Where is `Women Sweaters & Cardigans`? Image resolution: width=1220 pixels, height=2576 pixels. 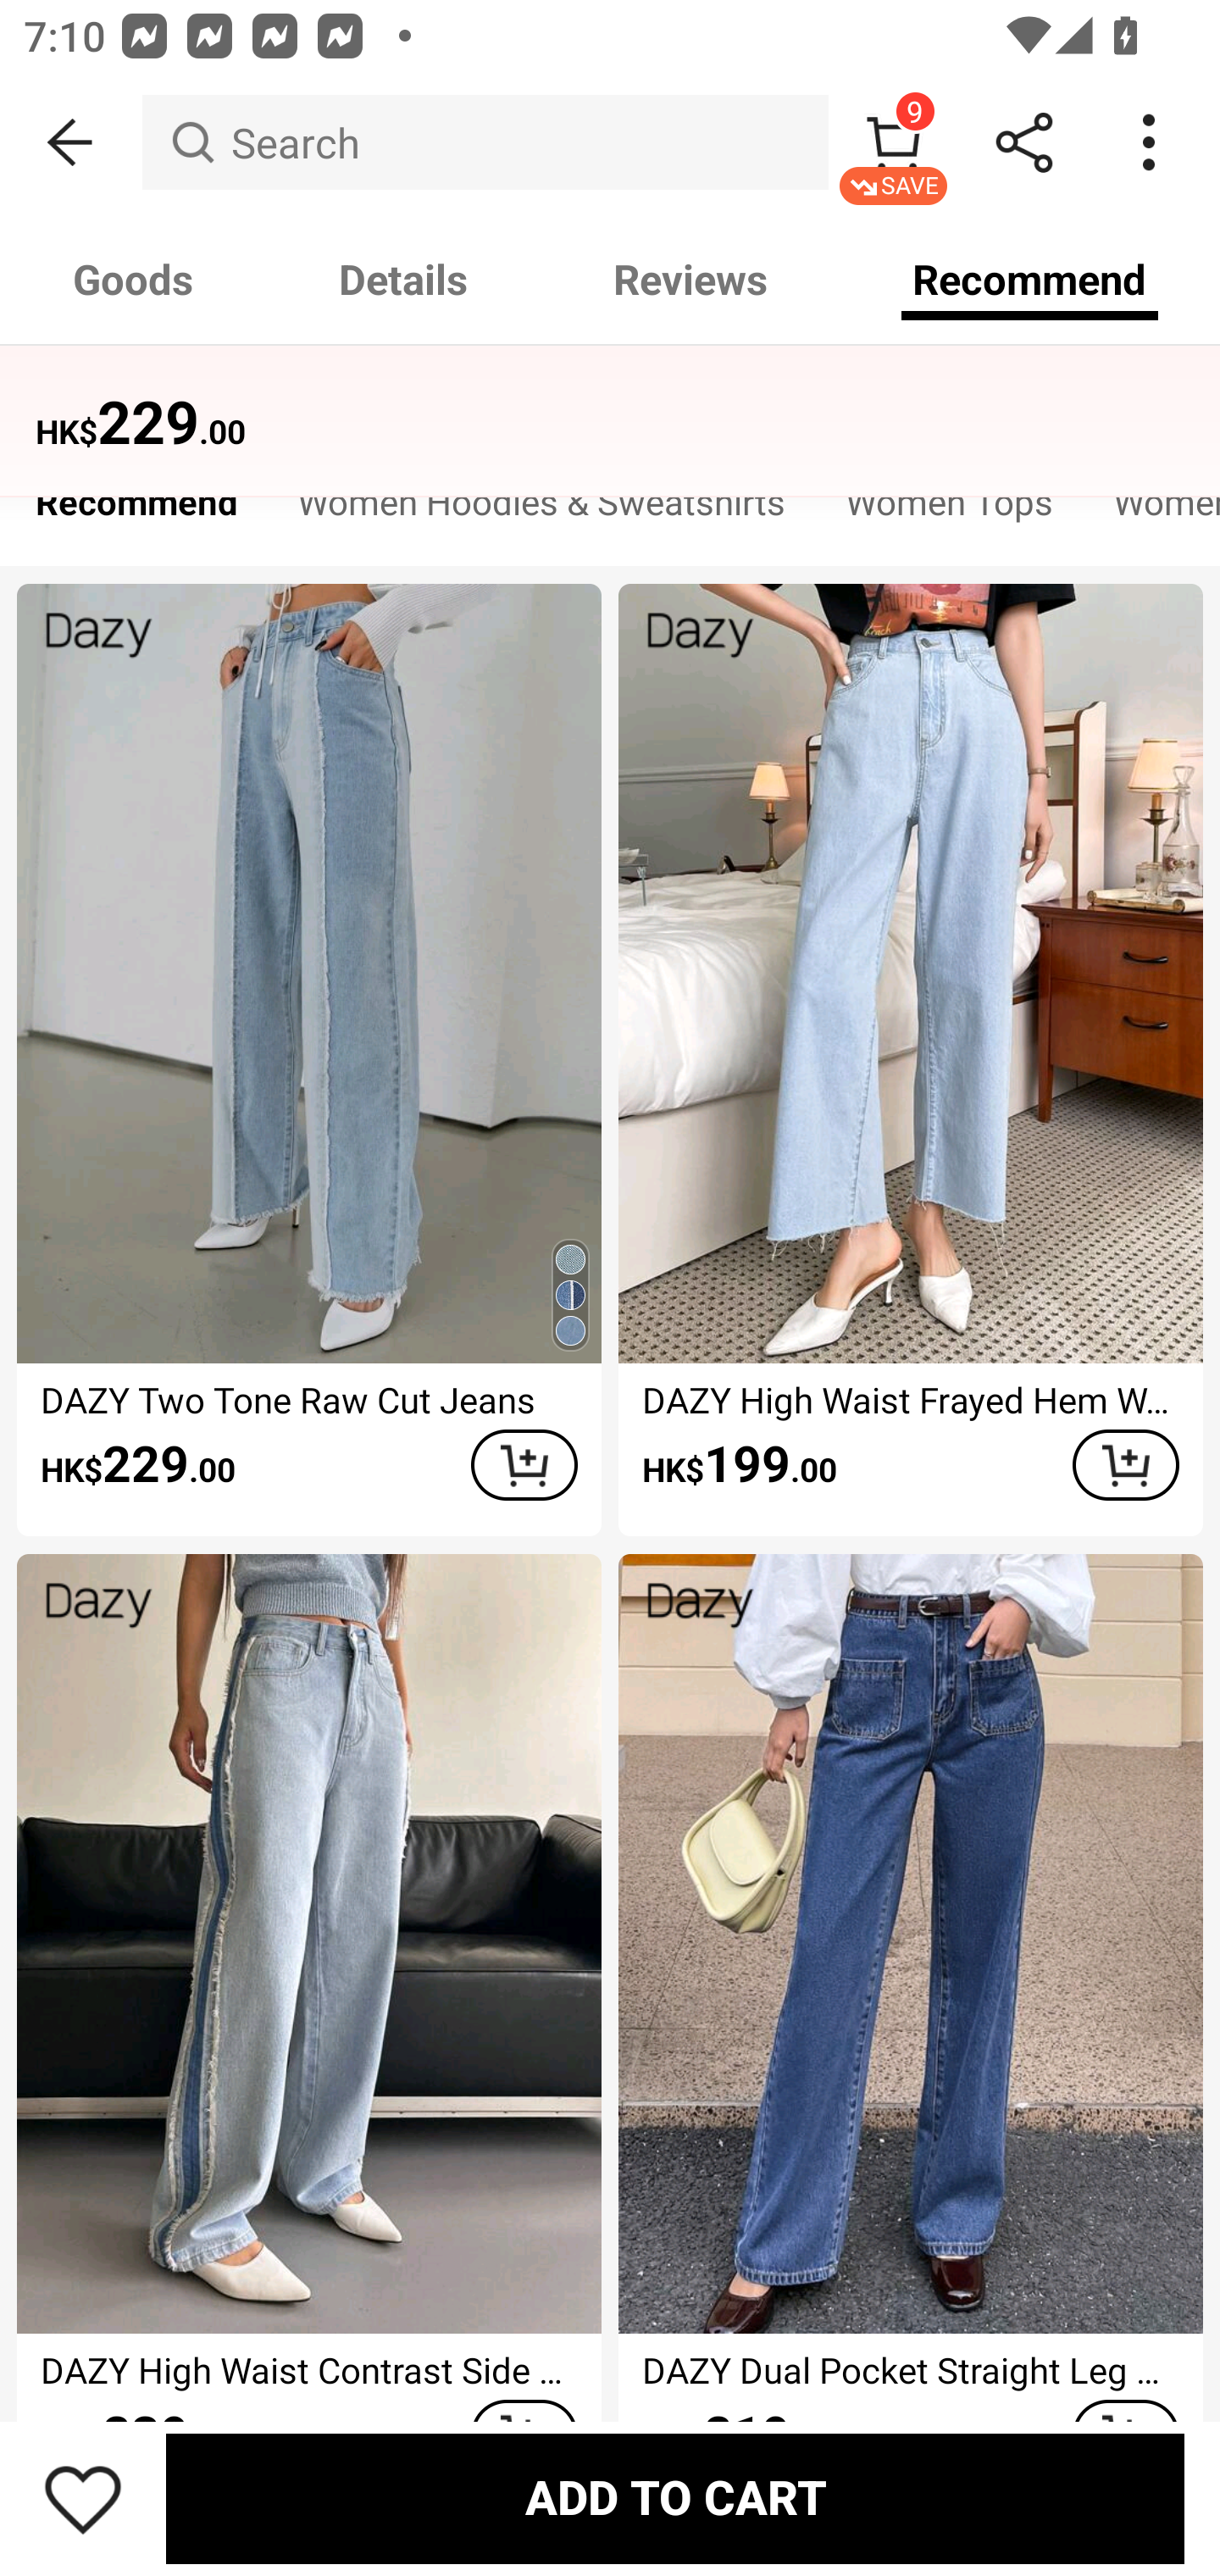 Women Sweaters & Cardigans is located at coordinates (1151, 510).